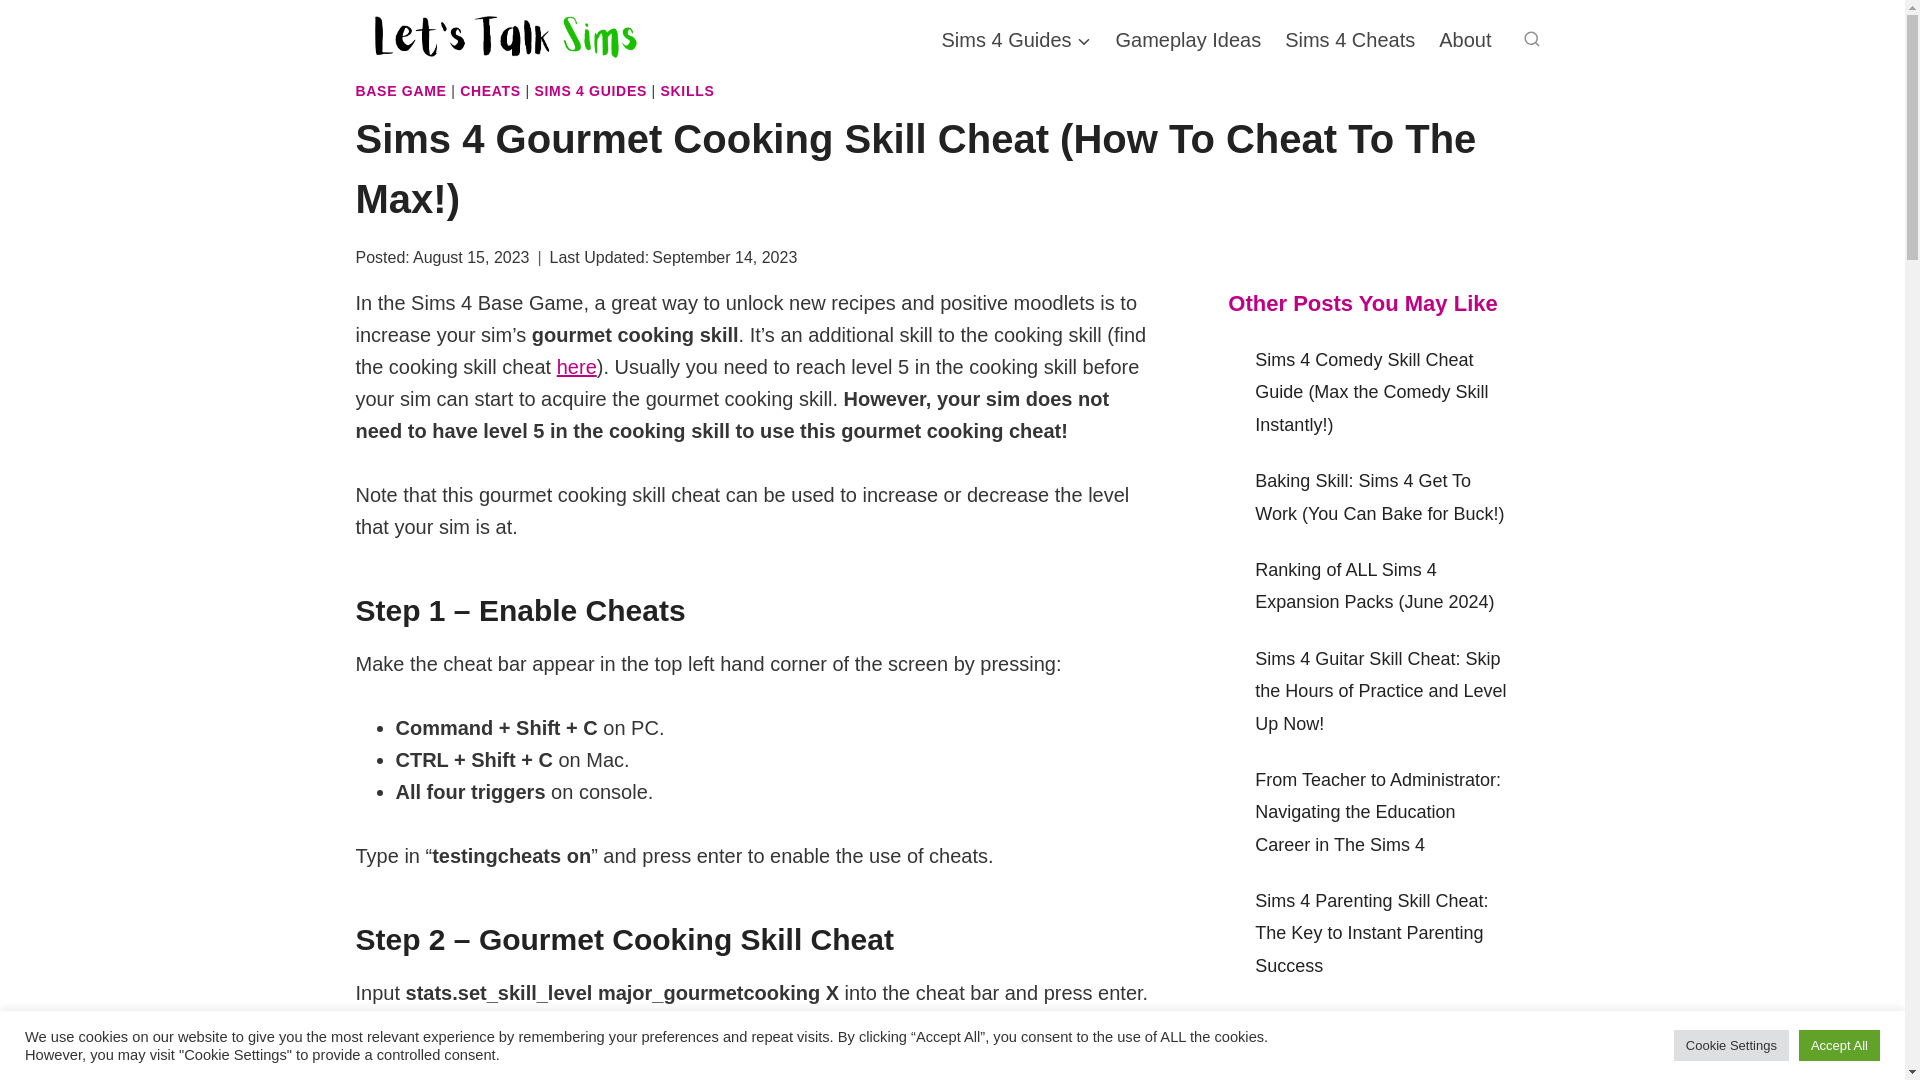 Image resolution: width=1920 pixels, height=1080 pixels. I want to click on here, so click(576, 367).